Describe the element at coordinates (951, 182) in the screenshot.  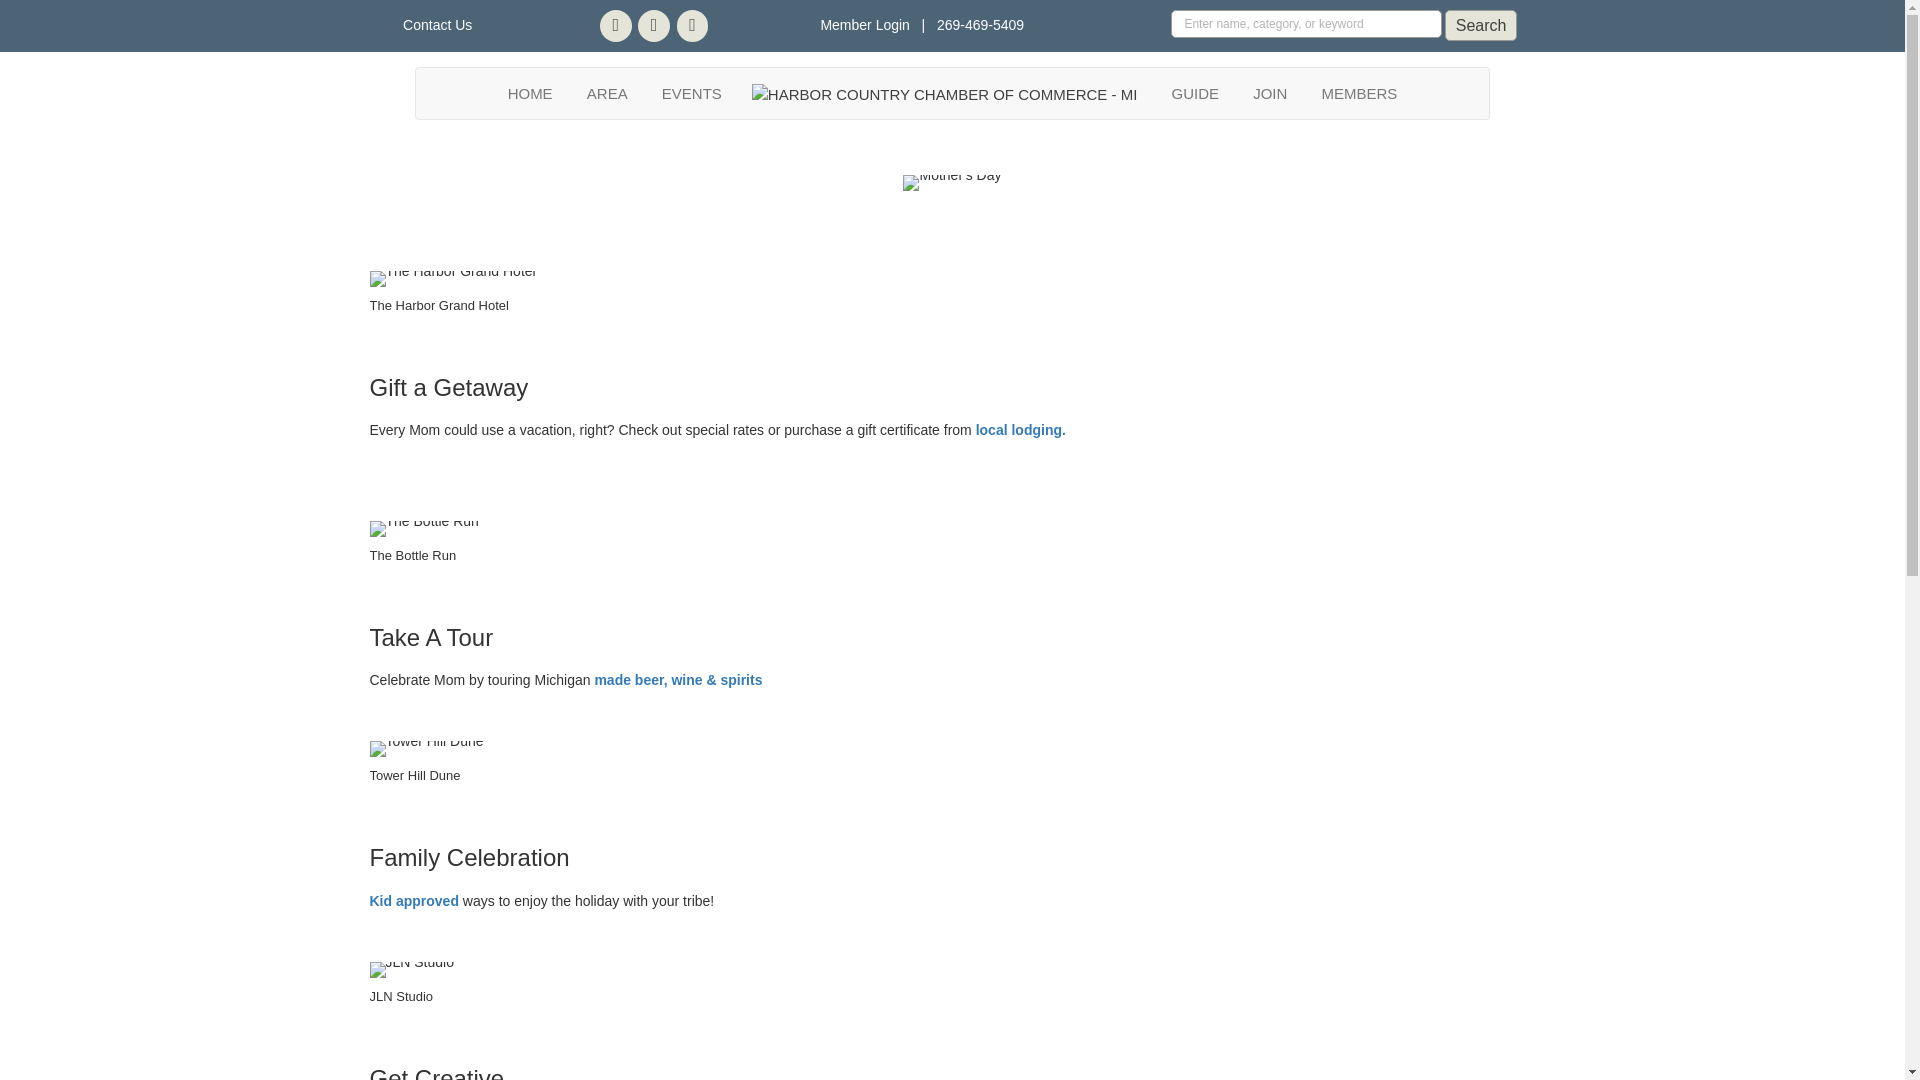
I see `Mother's Day` at that location.